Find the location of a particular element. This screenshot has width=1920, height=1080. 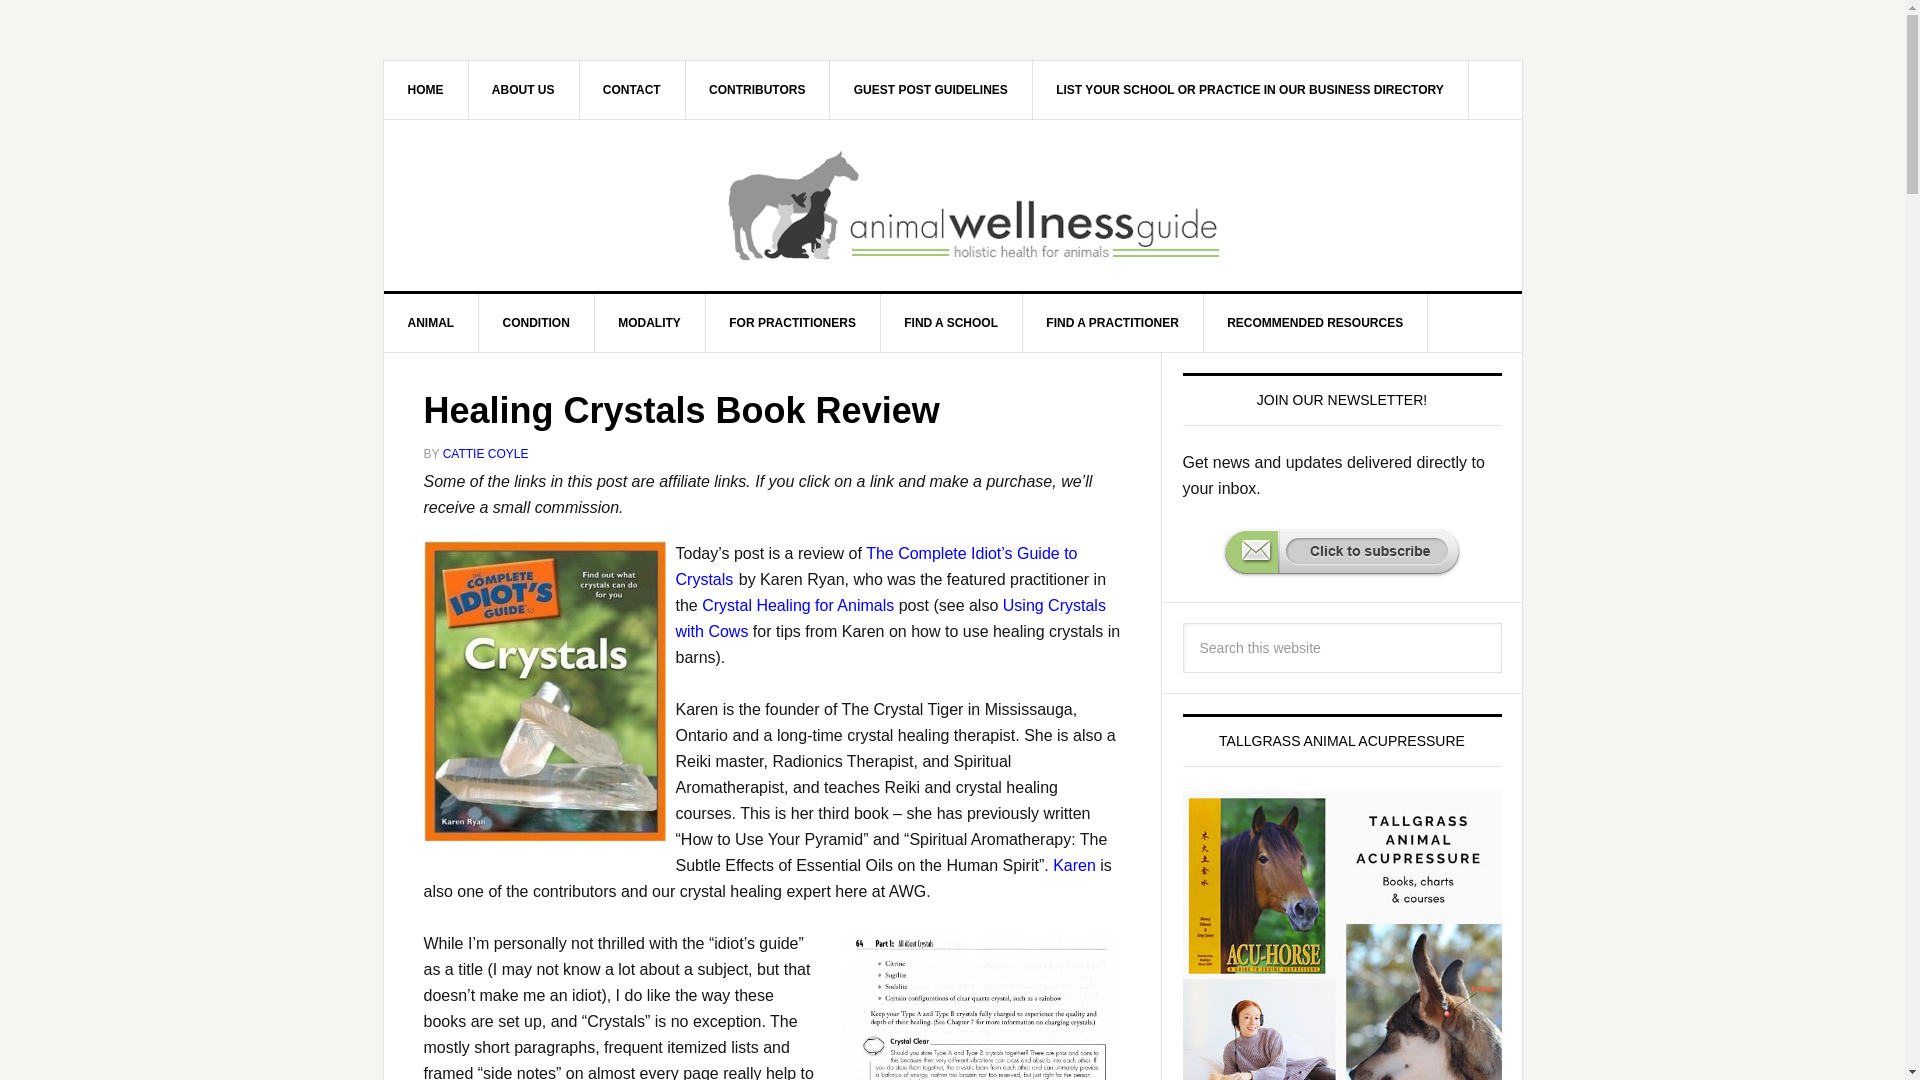

Crystal healing for animals is located at coordinates (798, 604).